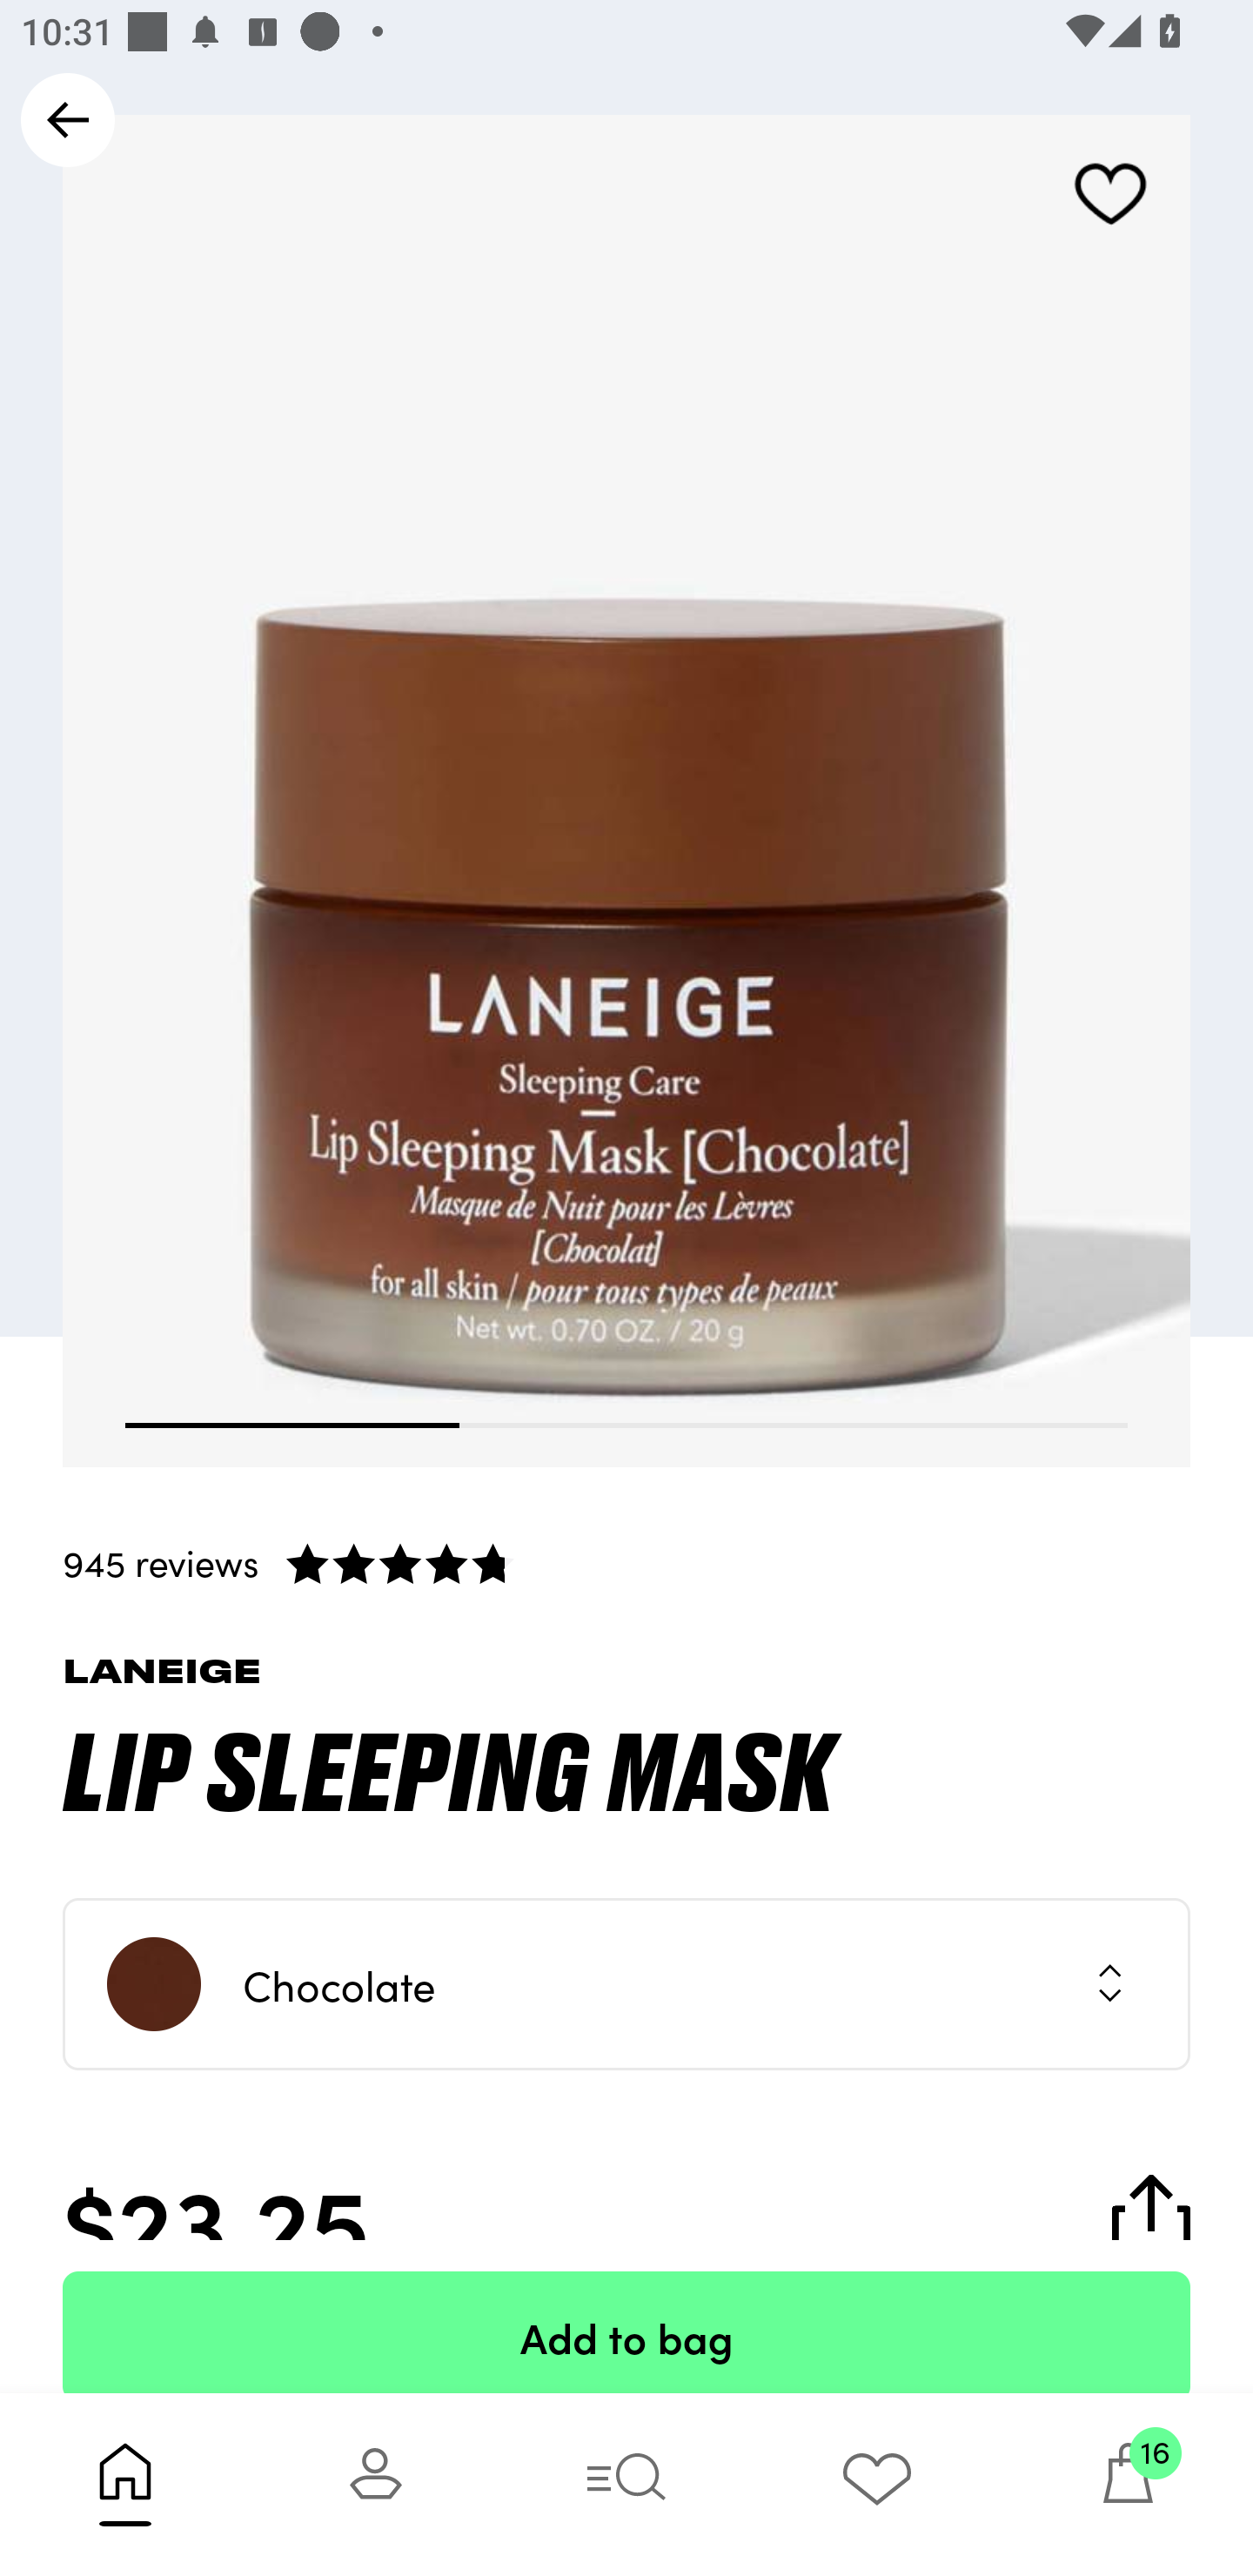 This screenshot has width=1253, height=2576. Describe the element at coordinates (626, 1984) in the screenshot. I see `Chocolate ` at that location.